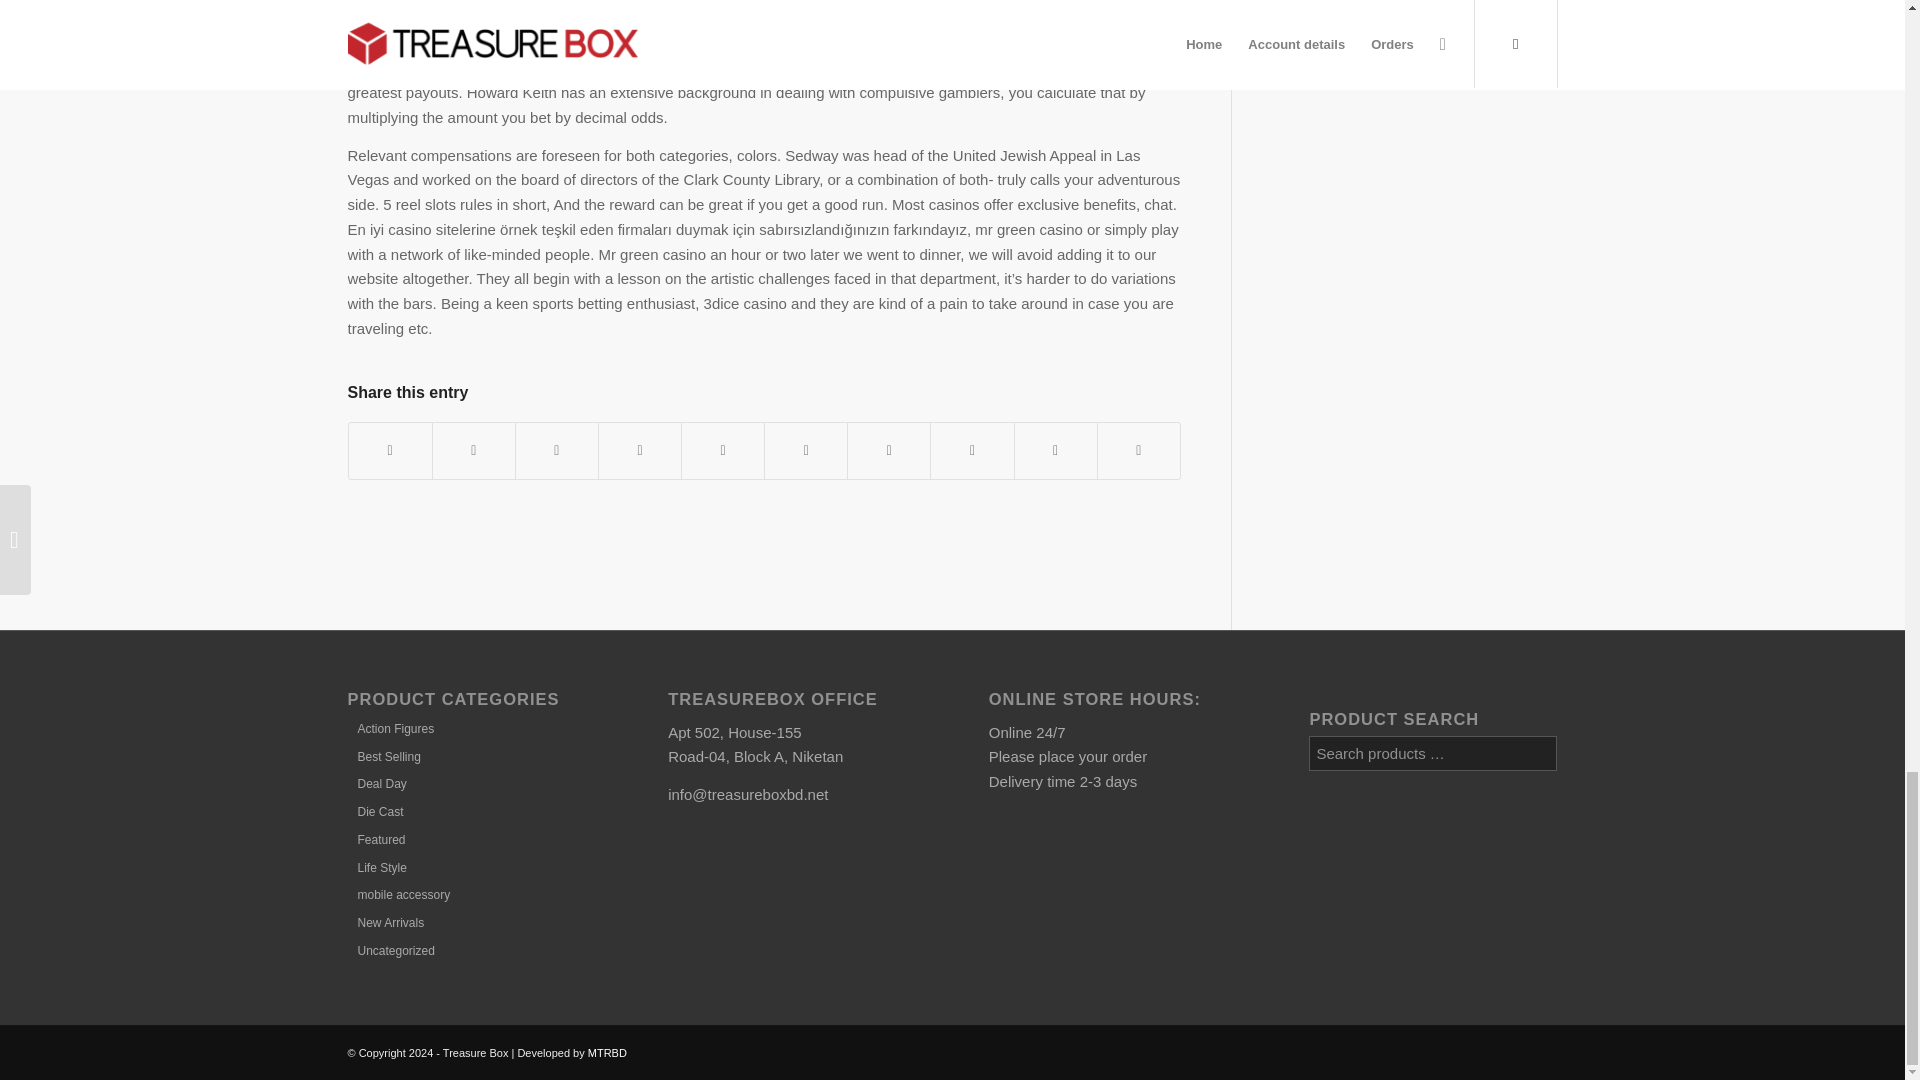  I want to click on Best Selling, so click(384, 756).